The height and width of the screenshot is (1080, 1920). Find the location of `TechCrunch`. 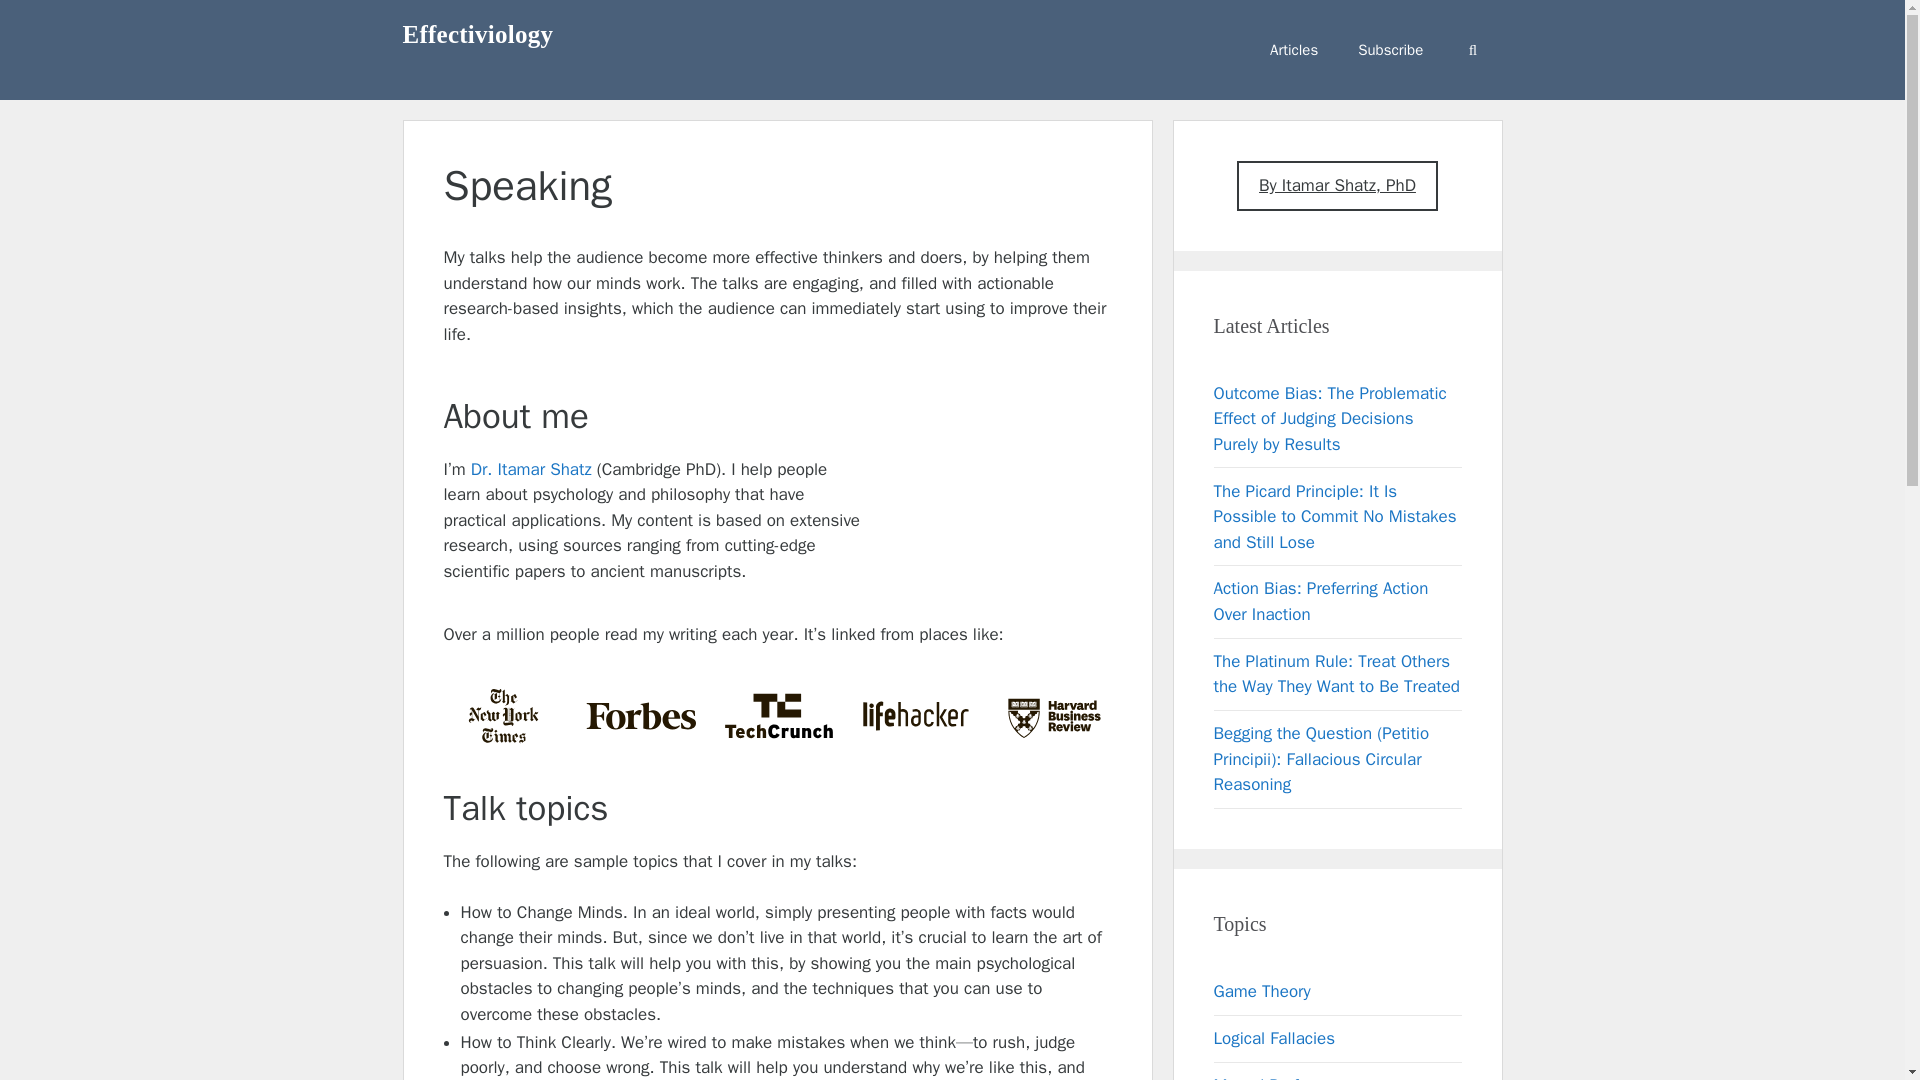

TechCrunch is located at coordinates (778, 716).